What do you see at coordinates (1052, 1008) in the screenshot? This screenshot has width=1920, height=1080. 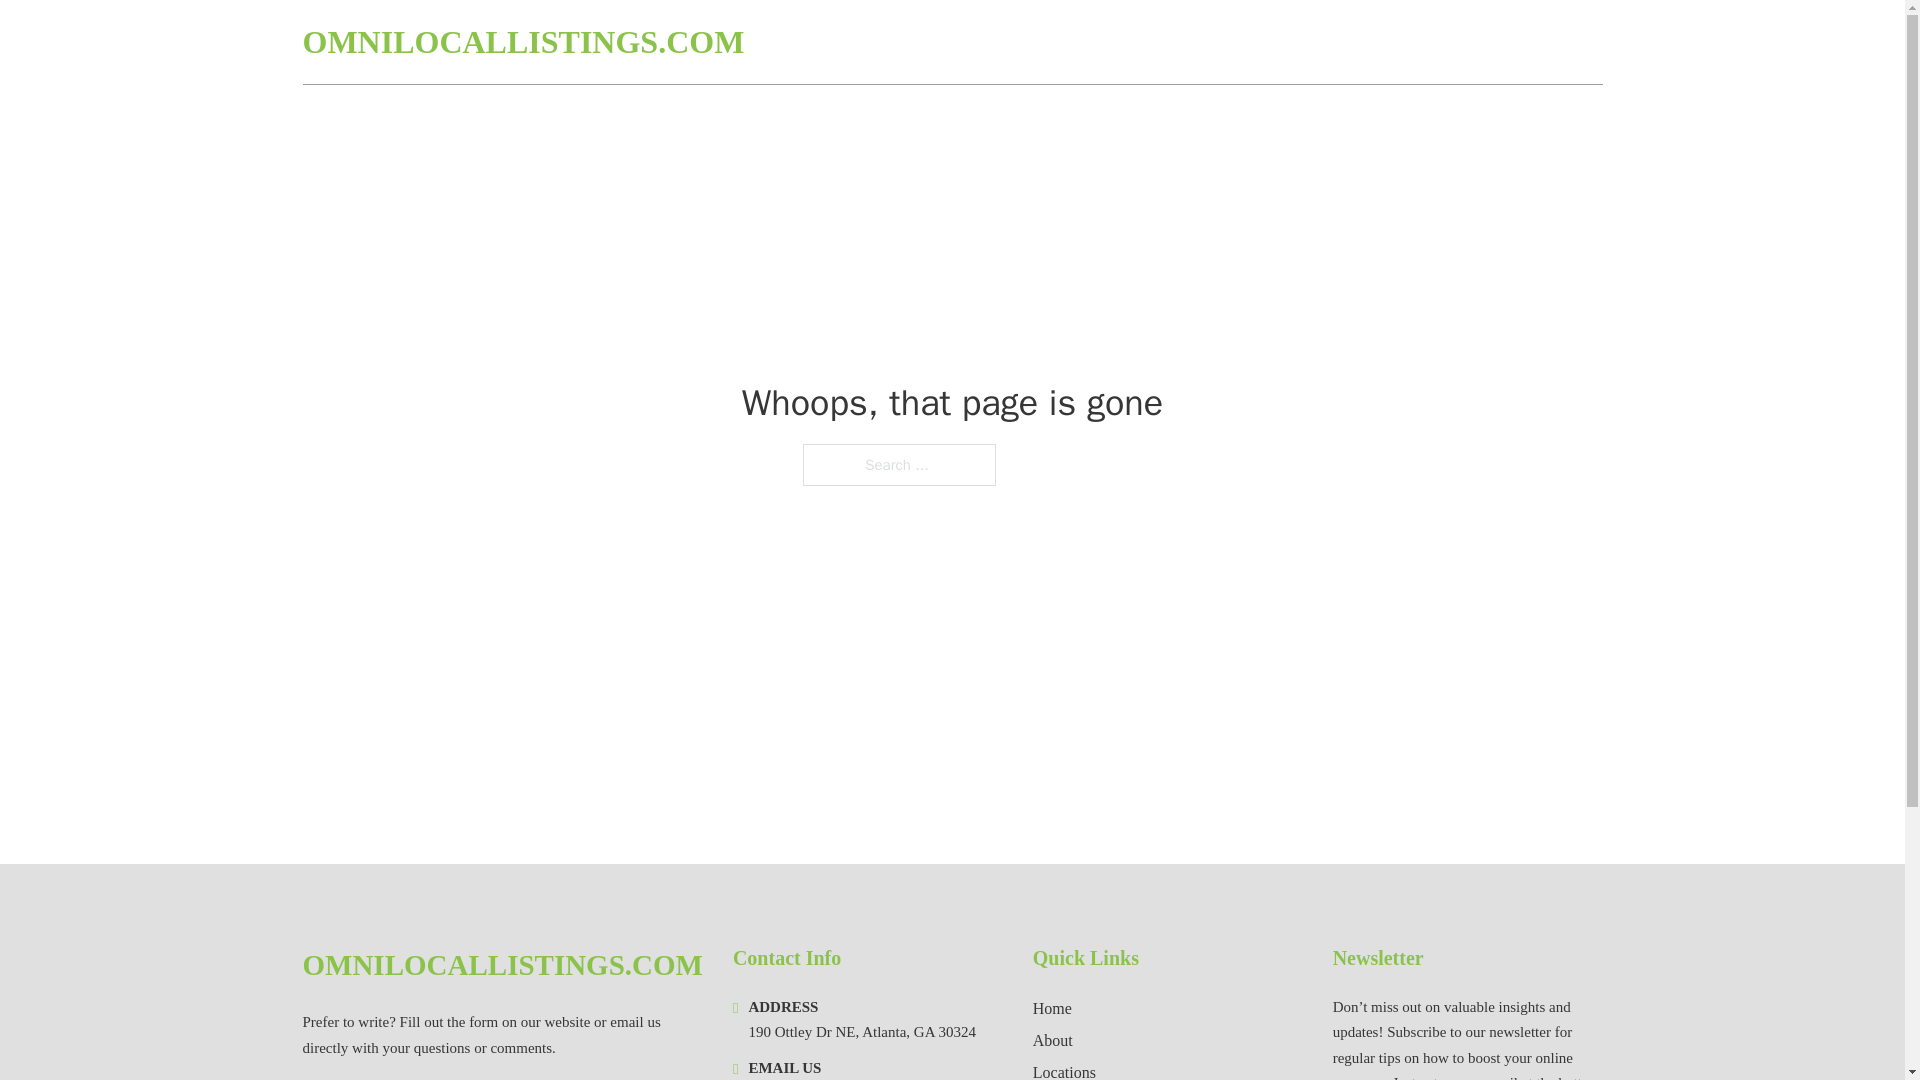 I see `Home` at bounding box center [1052, 1008].